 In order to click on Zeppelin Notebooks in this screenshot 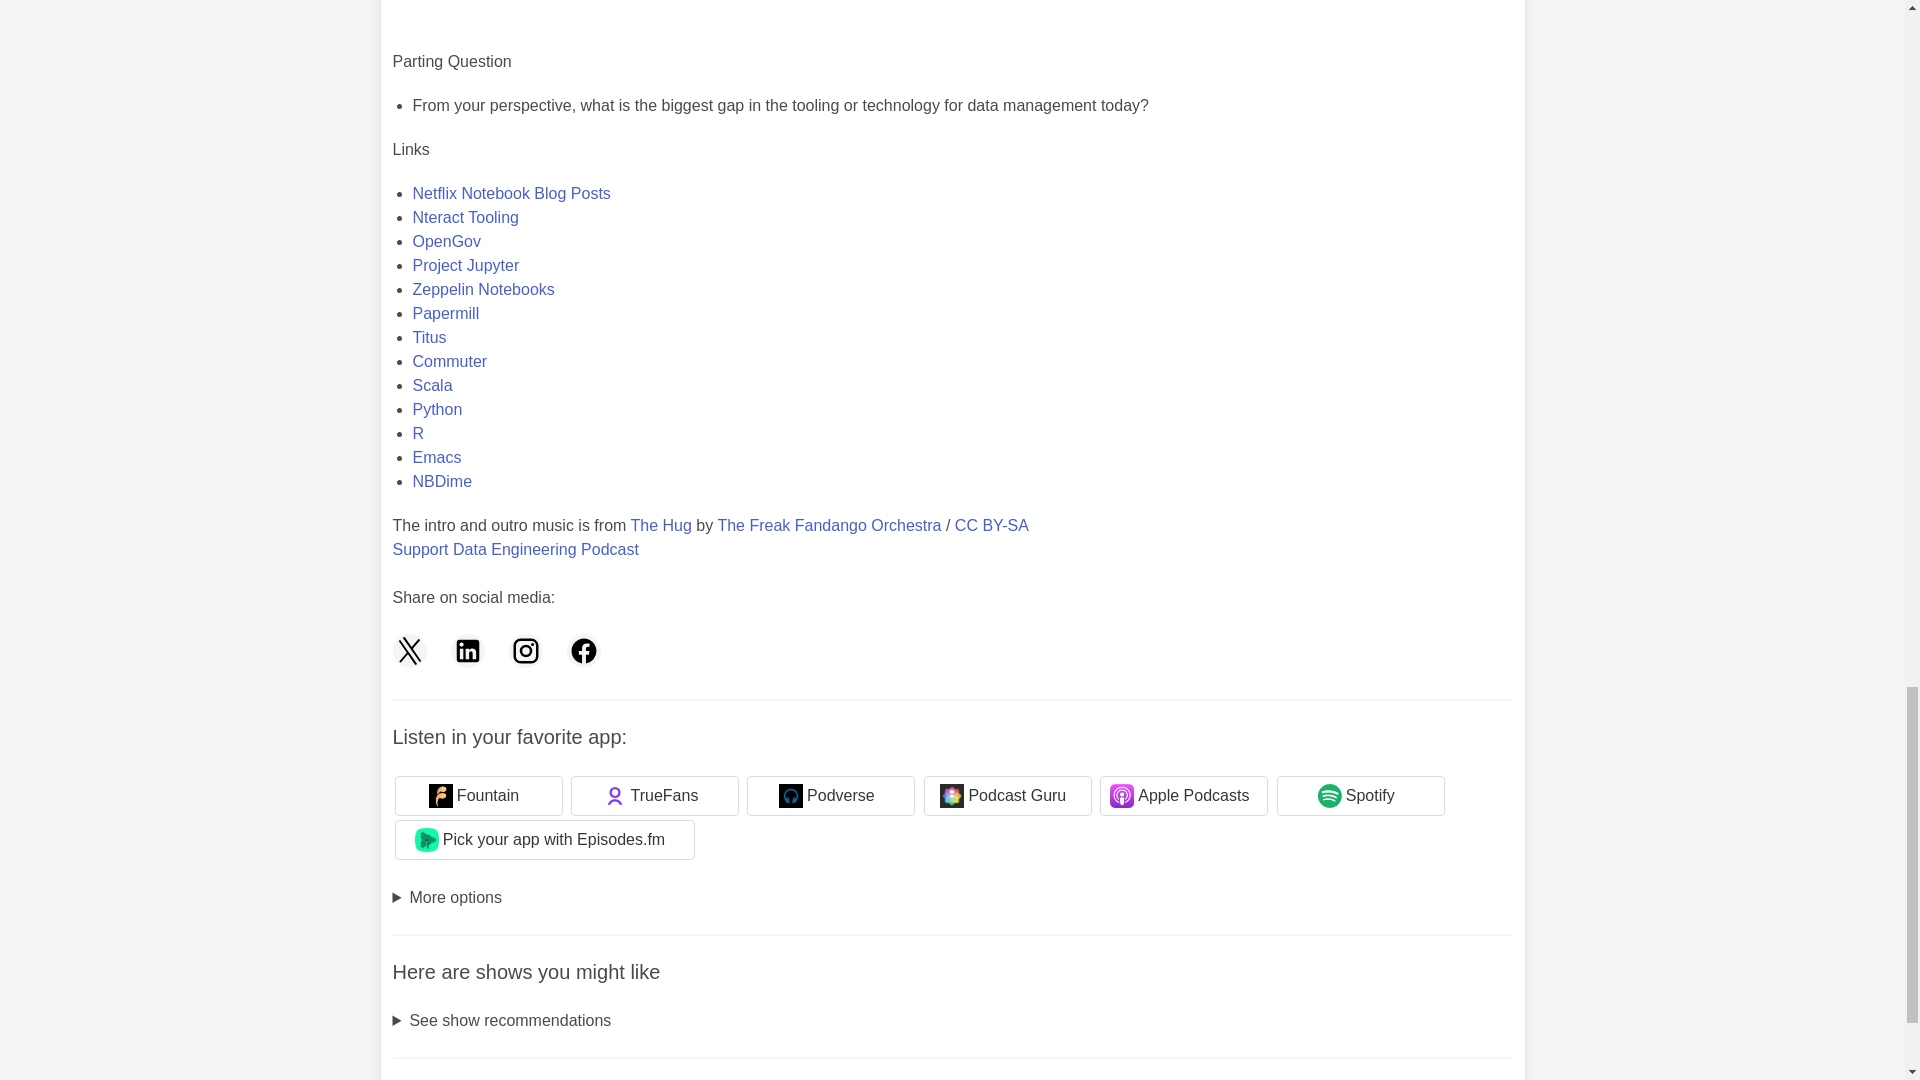, I will do `click(483, 289)`.